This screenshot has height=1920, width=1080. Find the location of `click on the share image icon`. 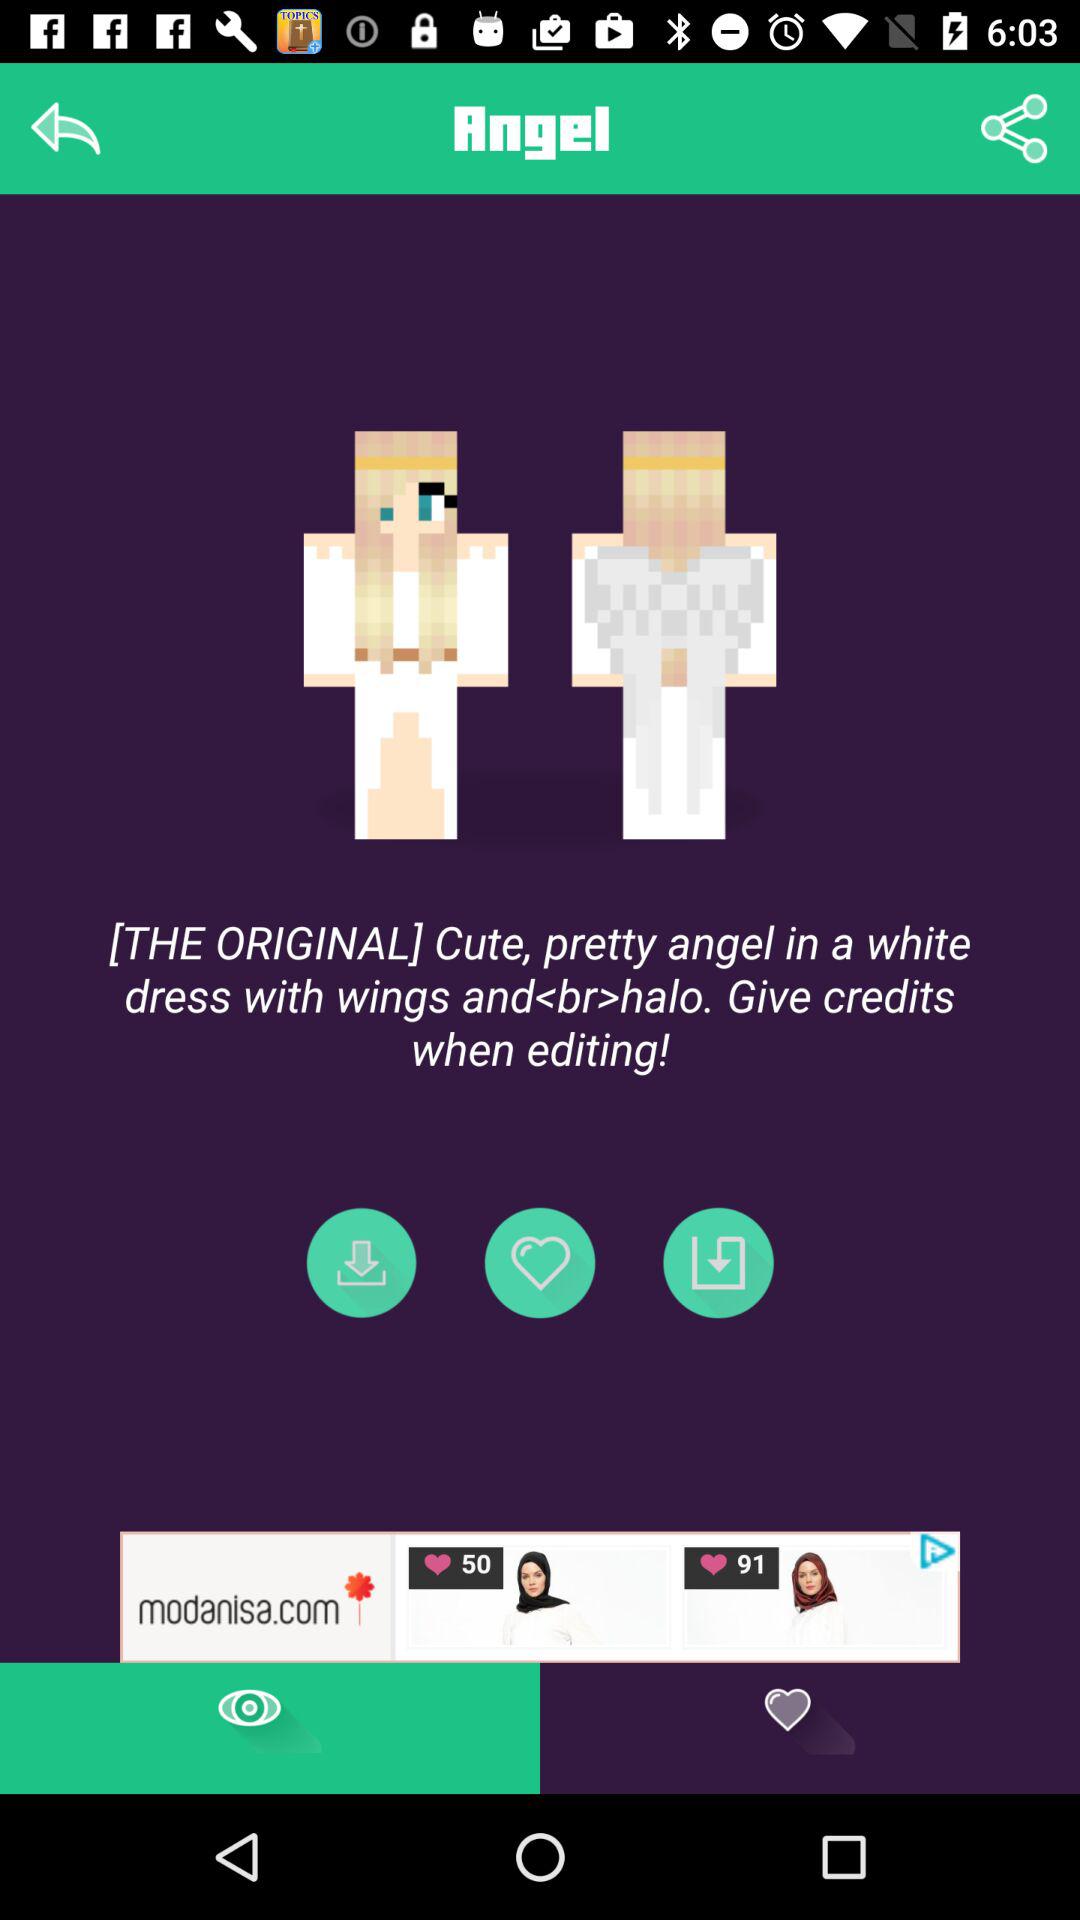

click on the share image icon is located at coordinates (1014, 128).